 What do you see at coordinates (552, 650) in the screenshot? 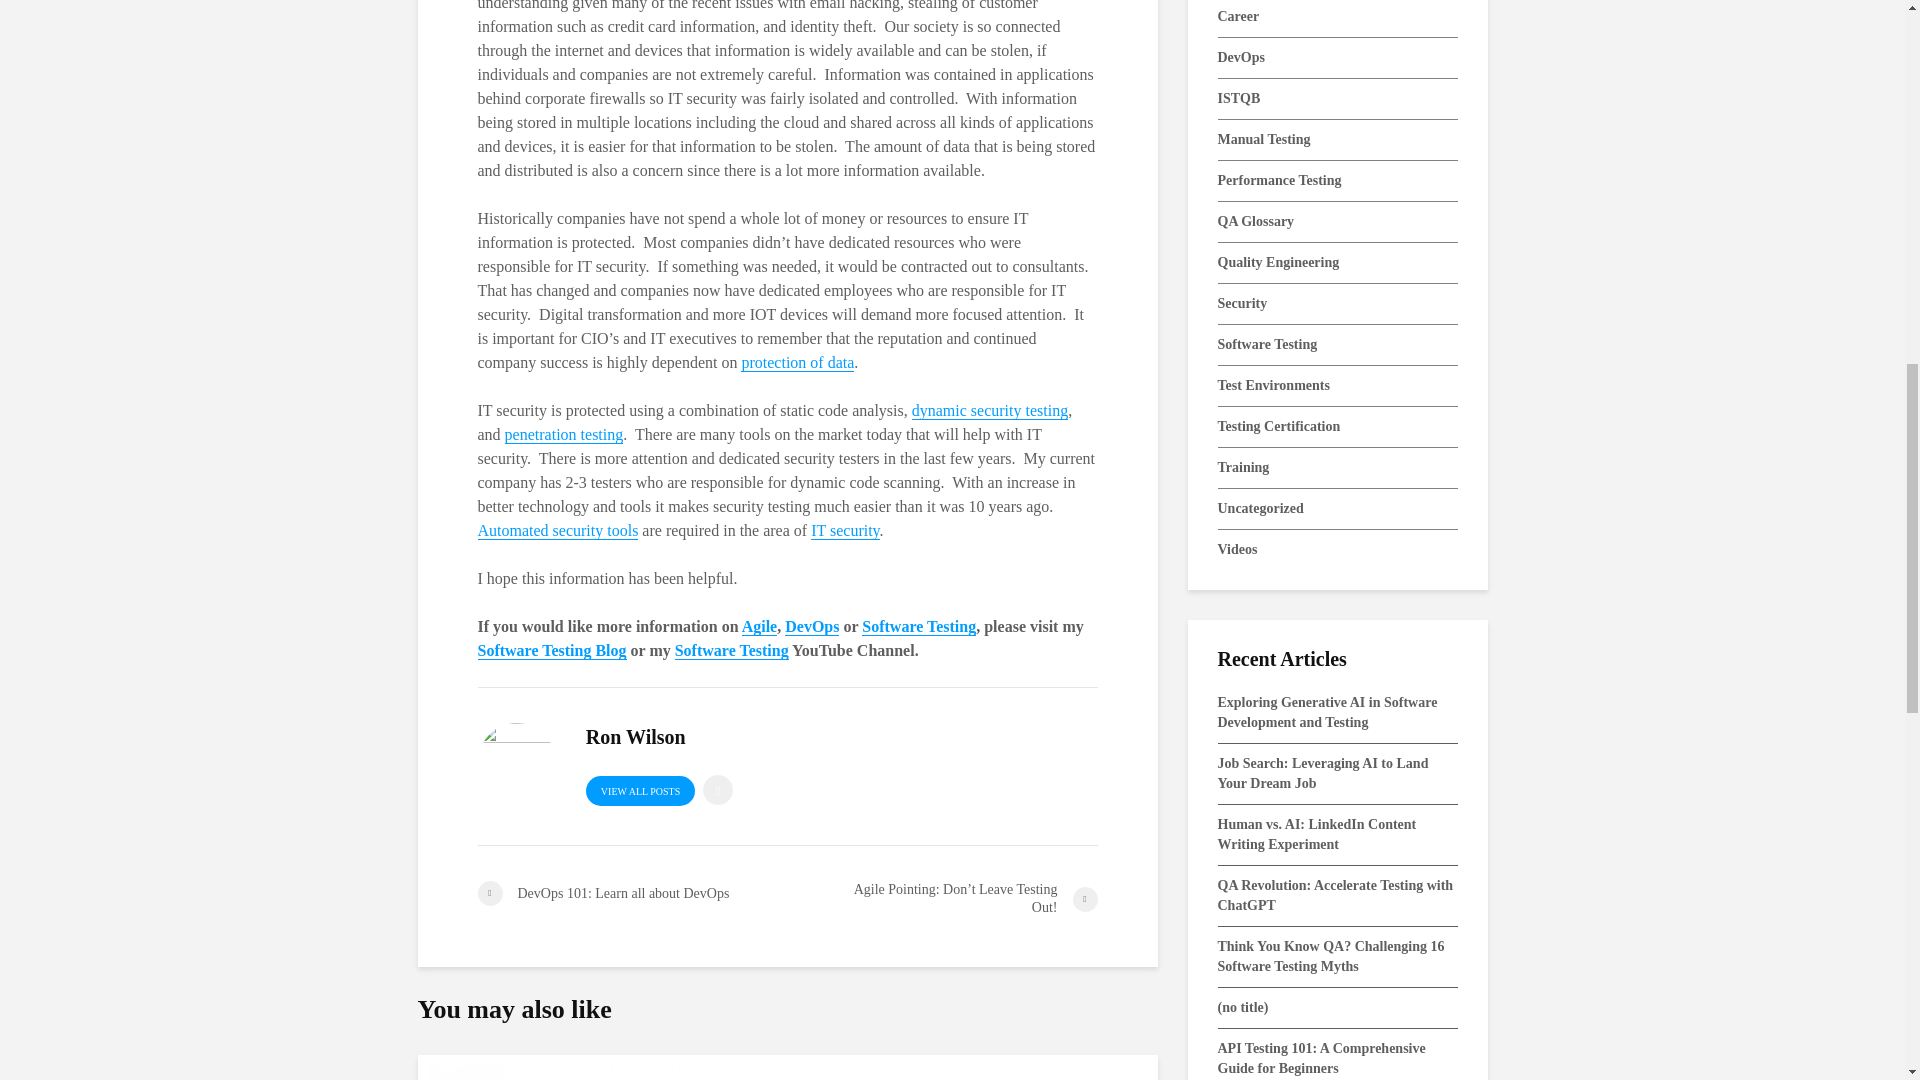
I see `Software Testing Blog` at bounding box center [552, 650].